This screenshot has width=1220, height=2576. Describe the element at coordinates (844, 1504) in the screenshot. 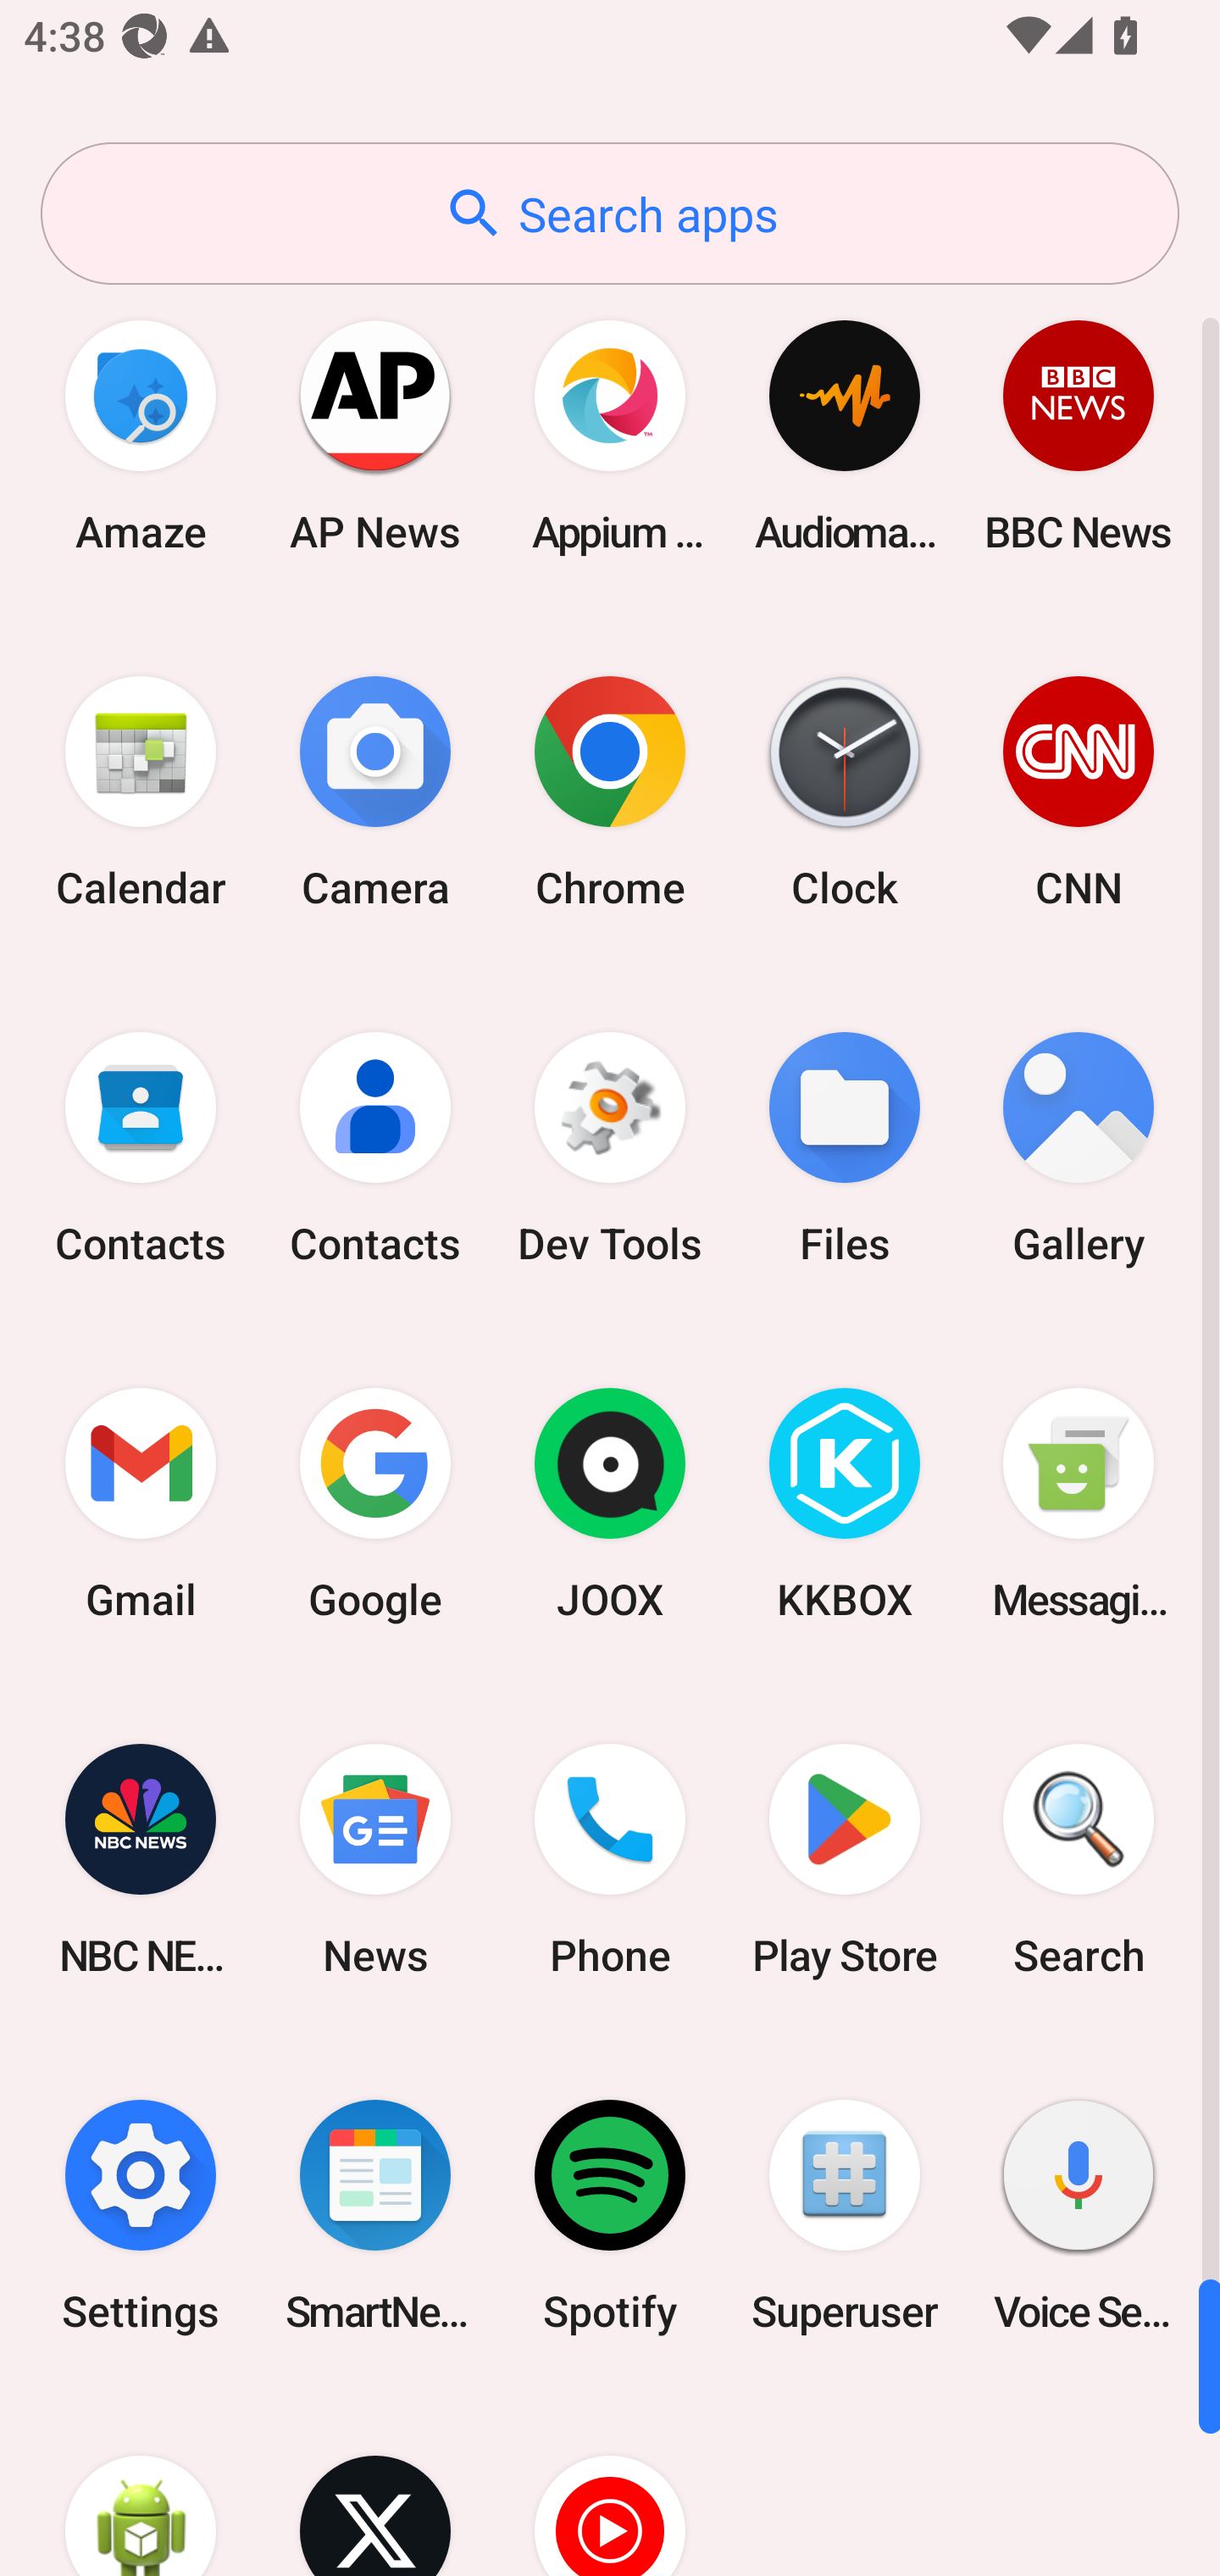

I see `KKBOX` at that location.